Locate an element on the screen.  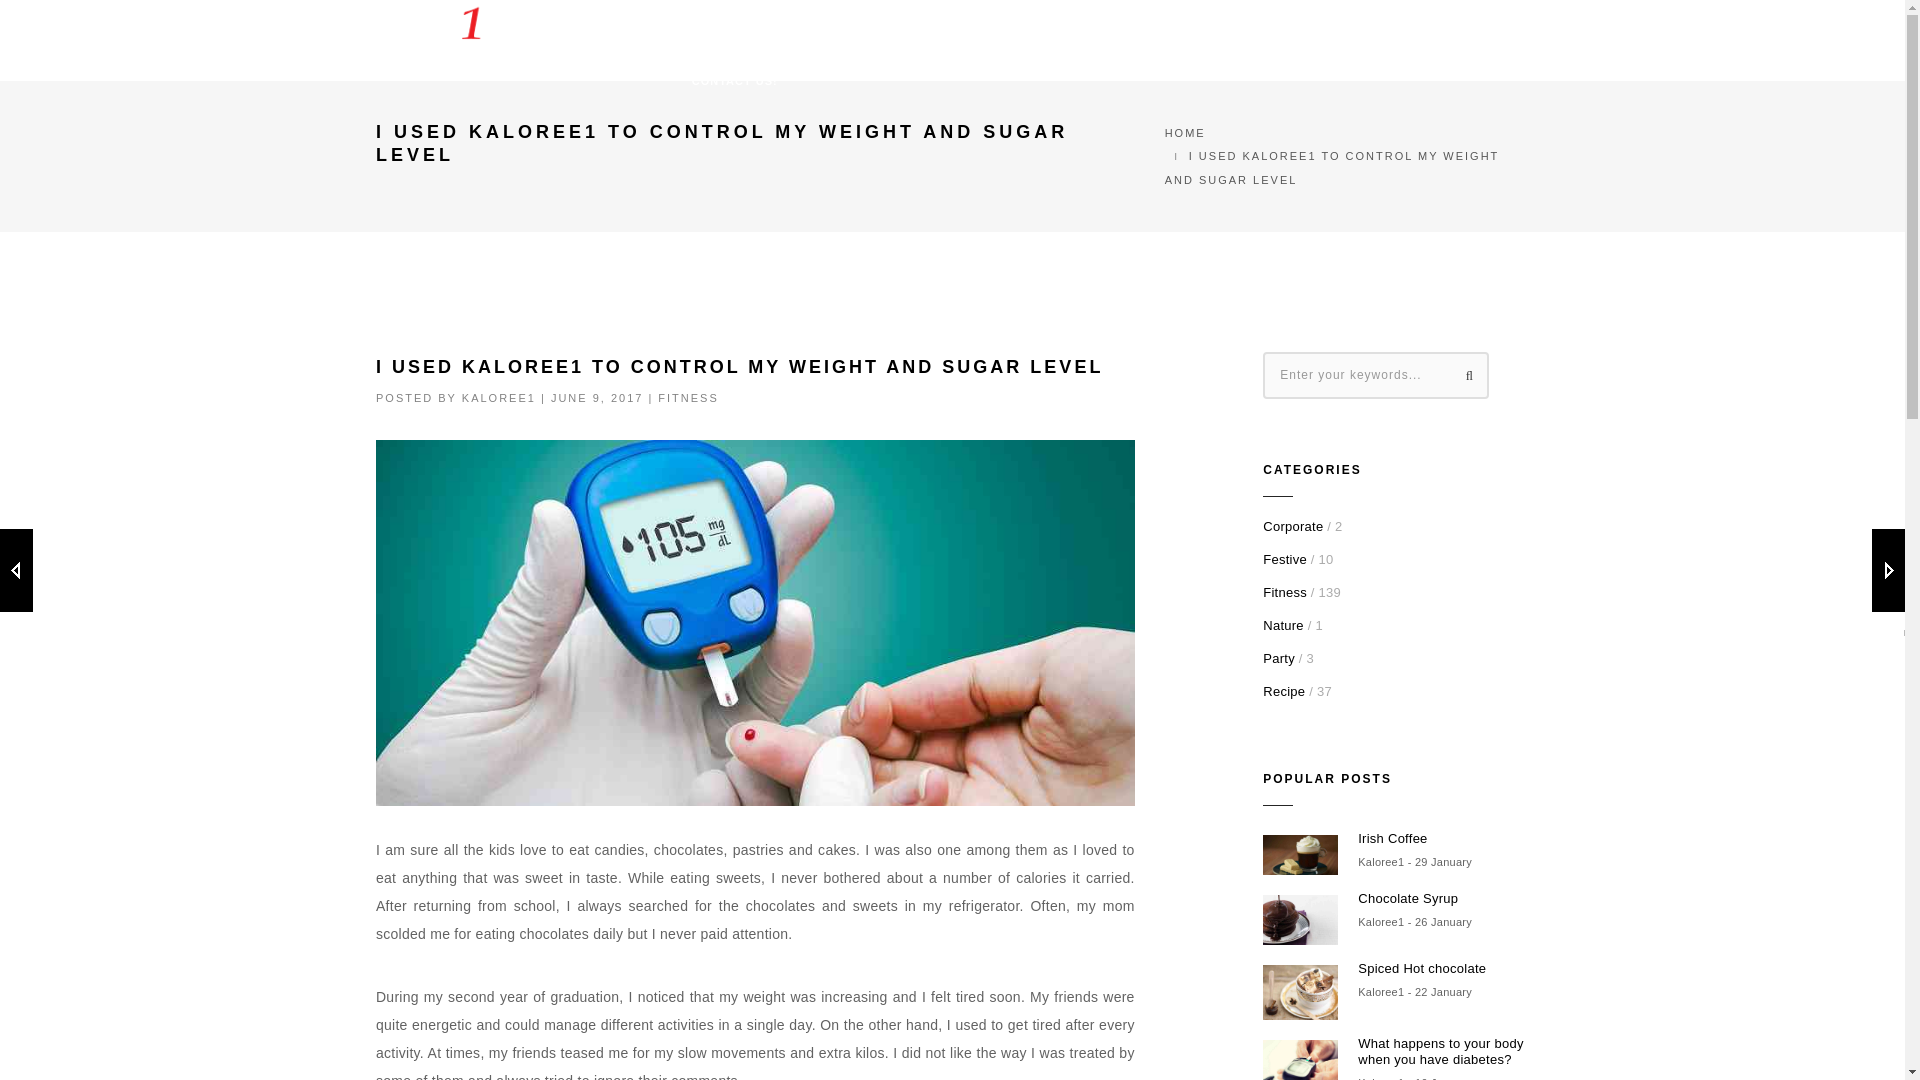
BLOG is located at coordinates (1418, 27).